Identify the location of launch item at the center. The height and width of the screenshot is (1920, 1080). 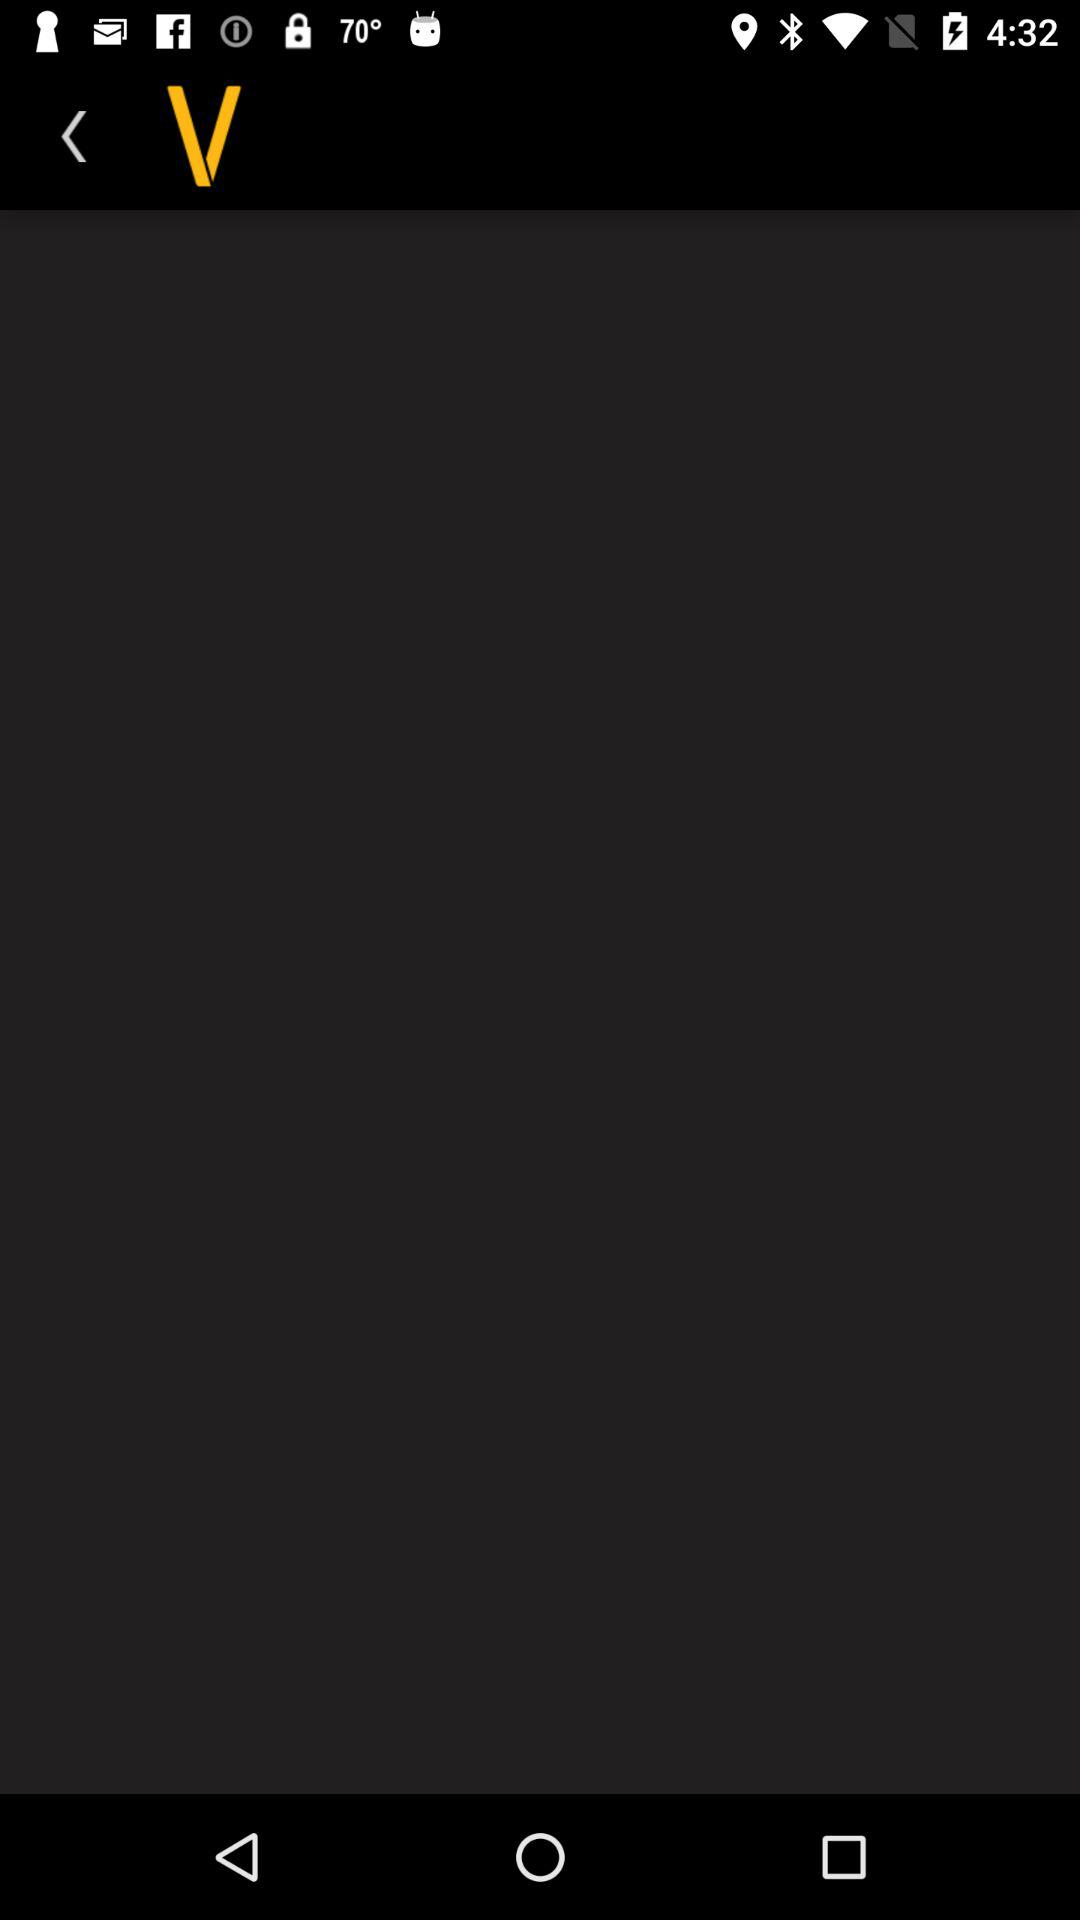
(540, 1002).